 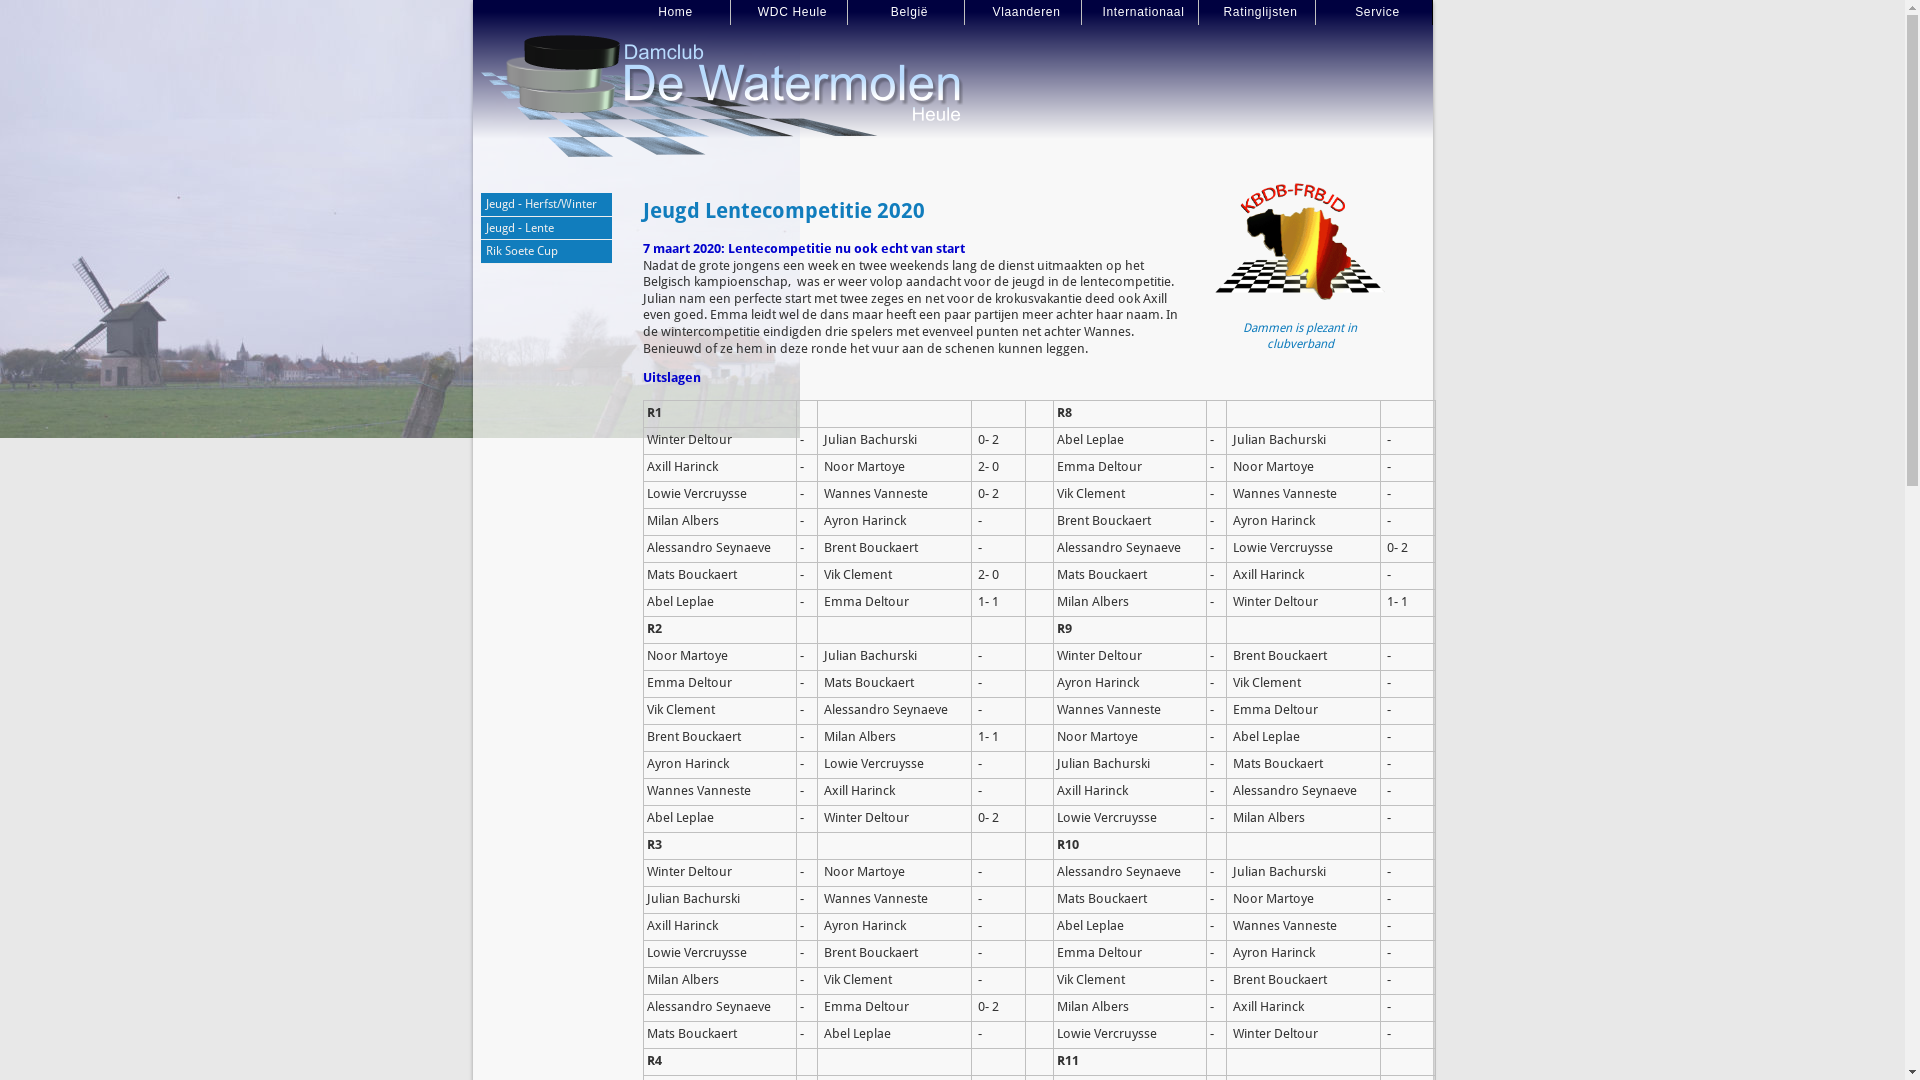 What do you see at coordinates (546, 252) in the screenshot?
I see `Rik Soete Cup` at bounding box center [546, 252].